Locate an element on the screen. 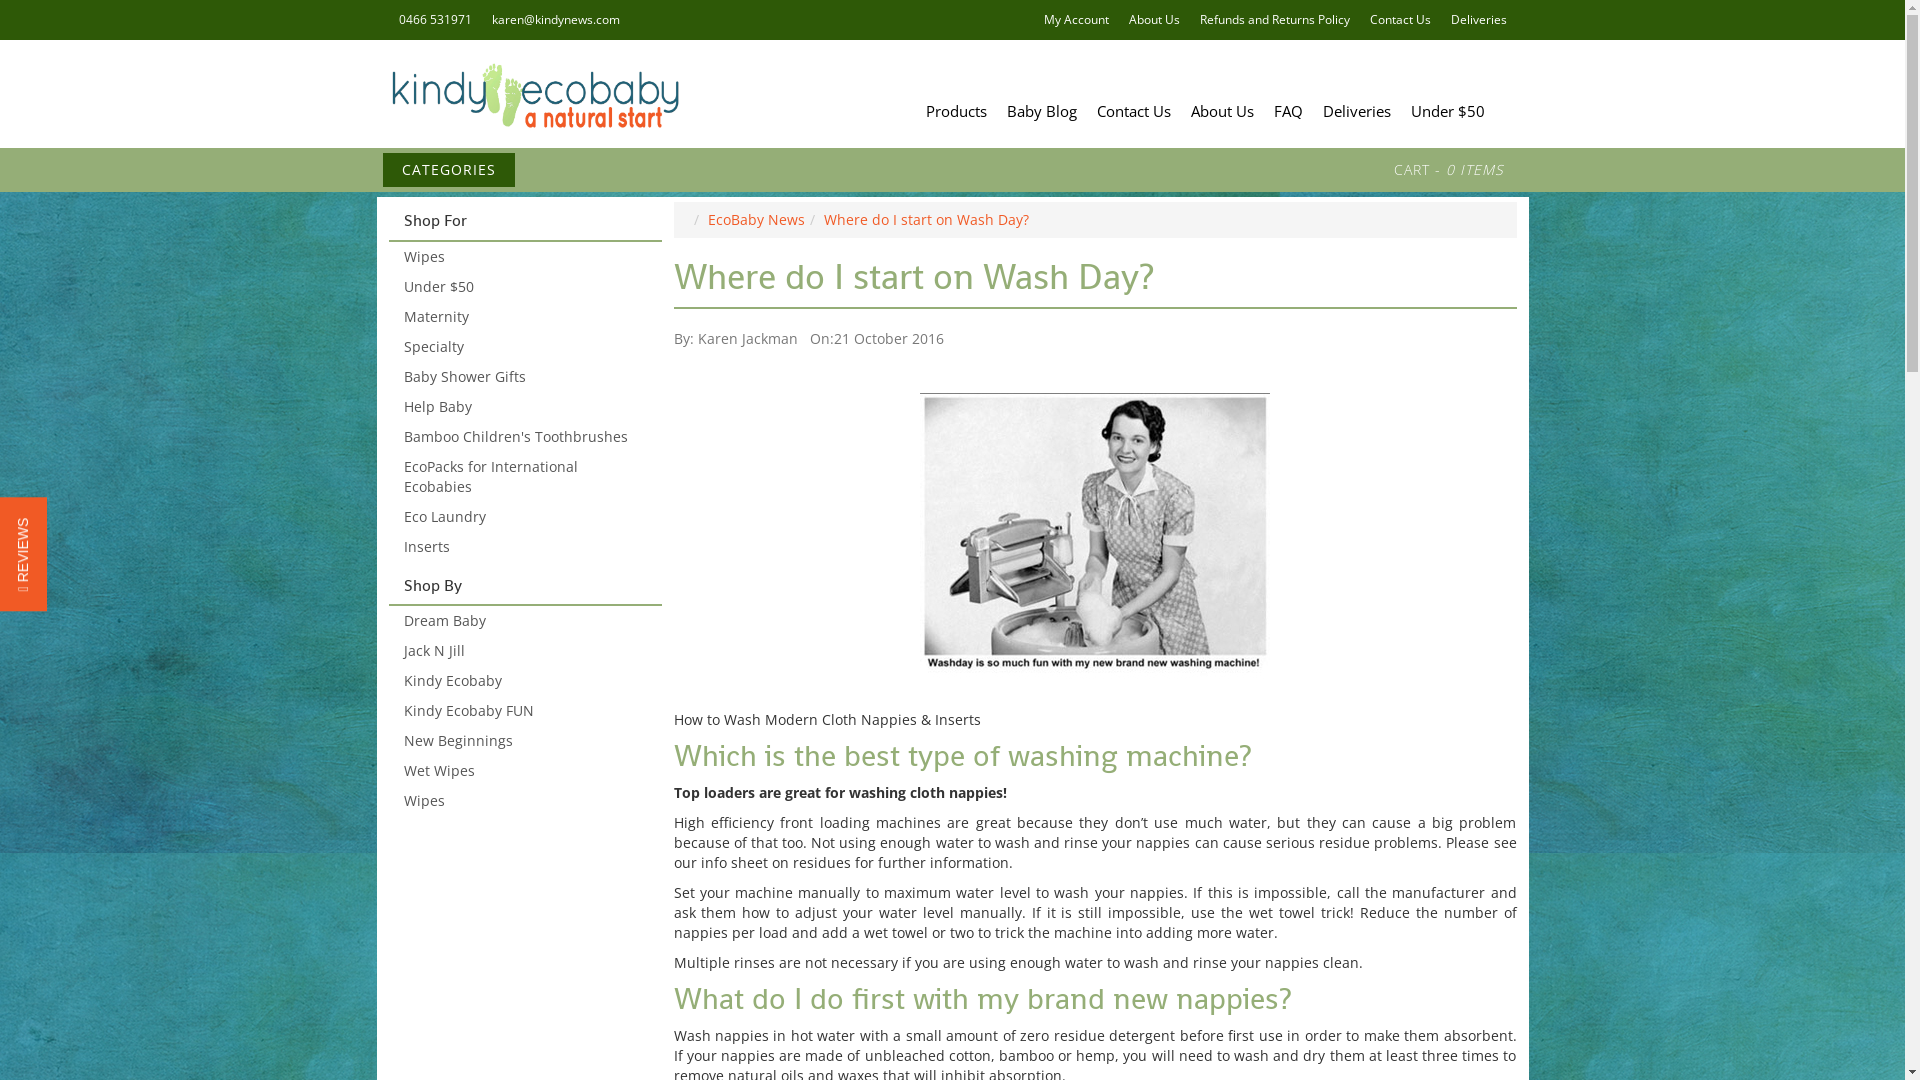 This screenshot has width=1920, height=1080. Where do I start on Wash Day? is located at coordinates (926, 220).